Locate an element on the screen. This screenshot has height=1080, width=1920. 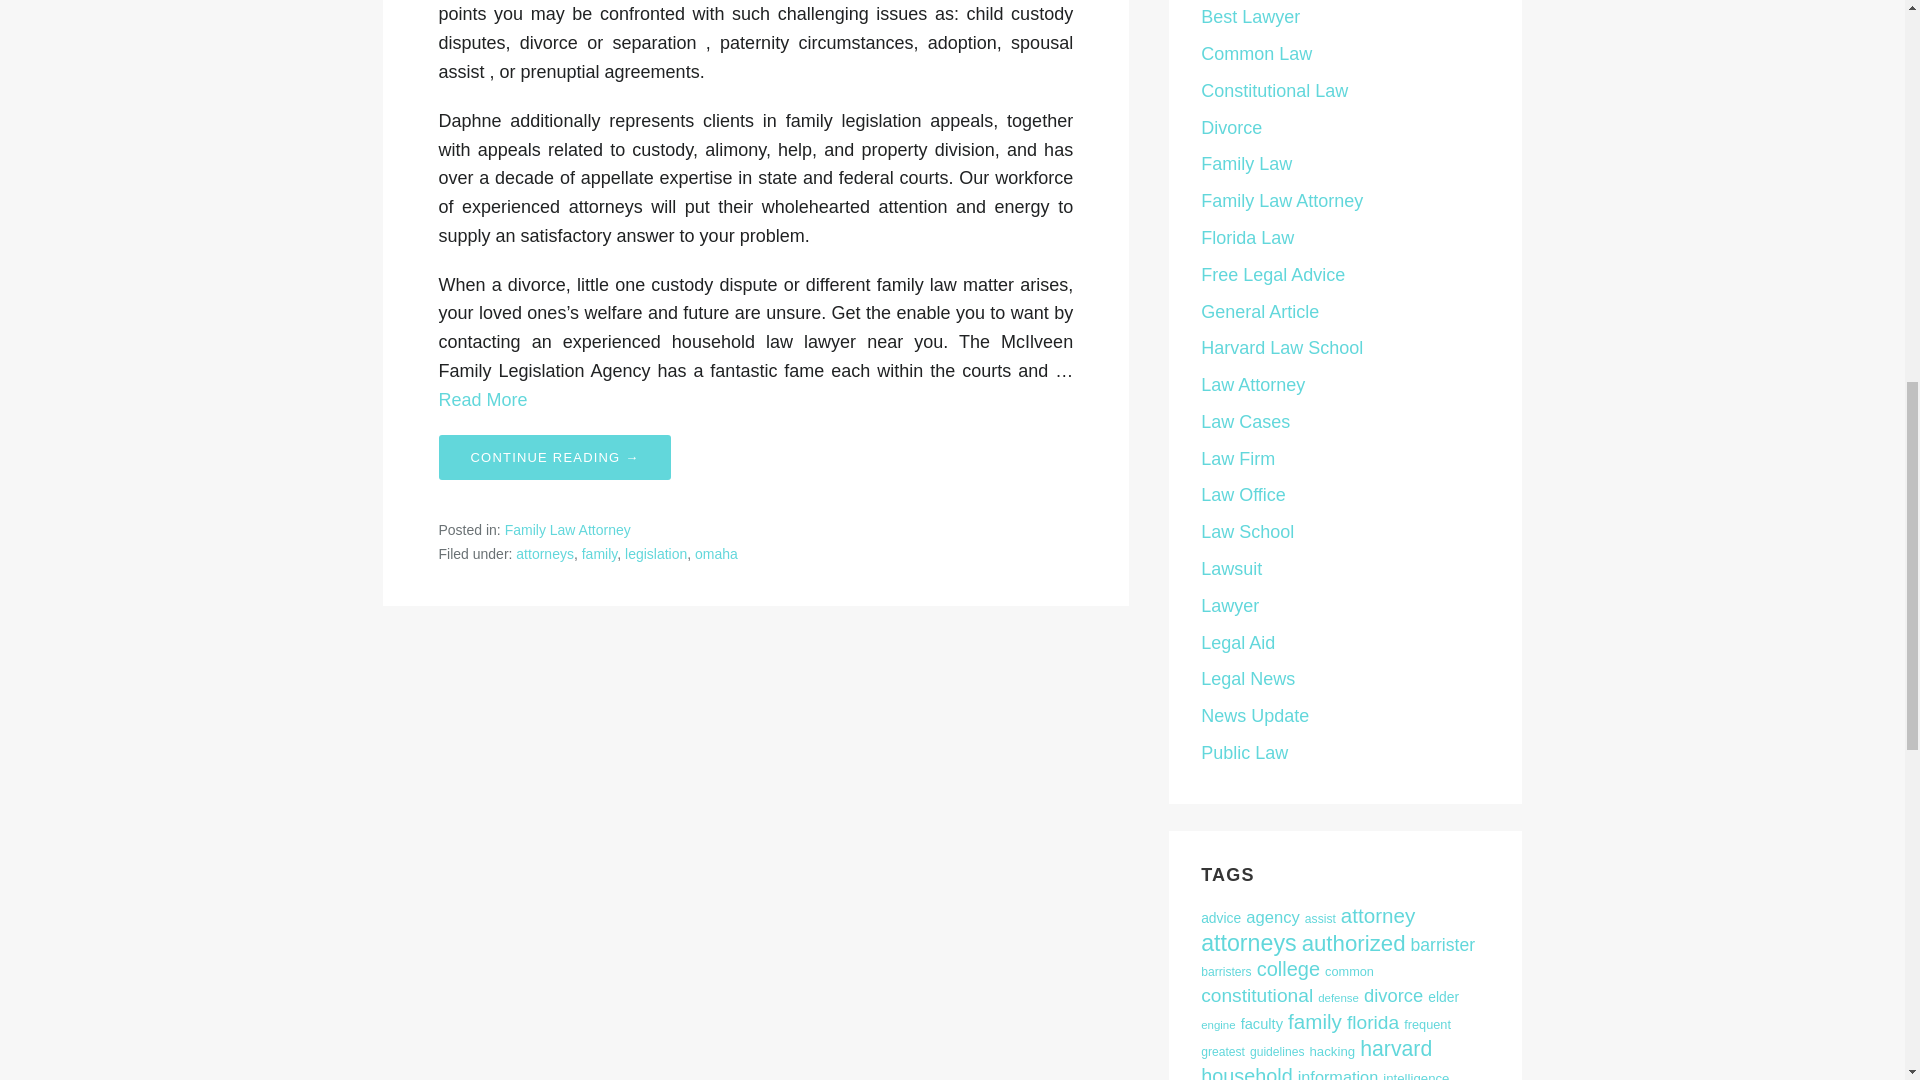
Family Law Attorney is located at coordinates (568, 529).